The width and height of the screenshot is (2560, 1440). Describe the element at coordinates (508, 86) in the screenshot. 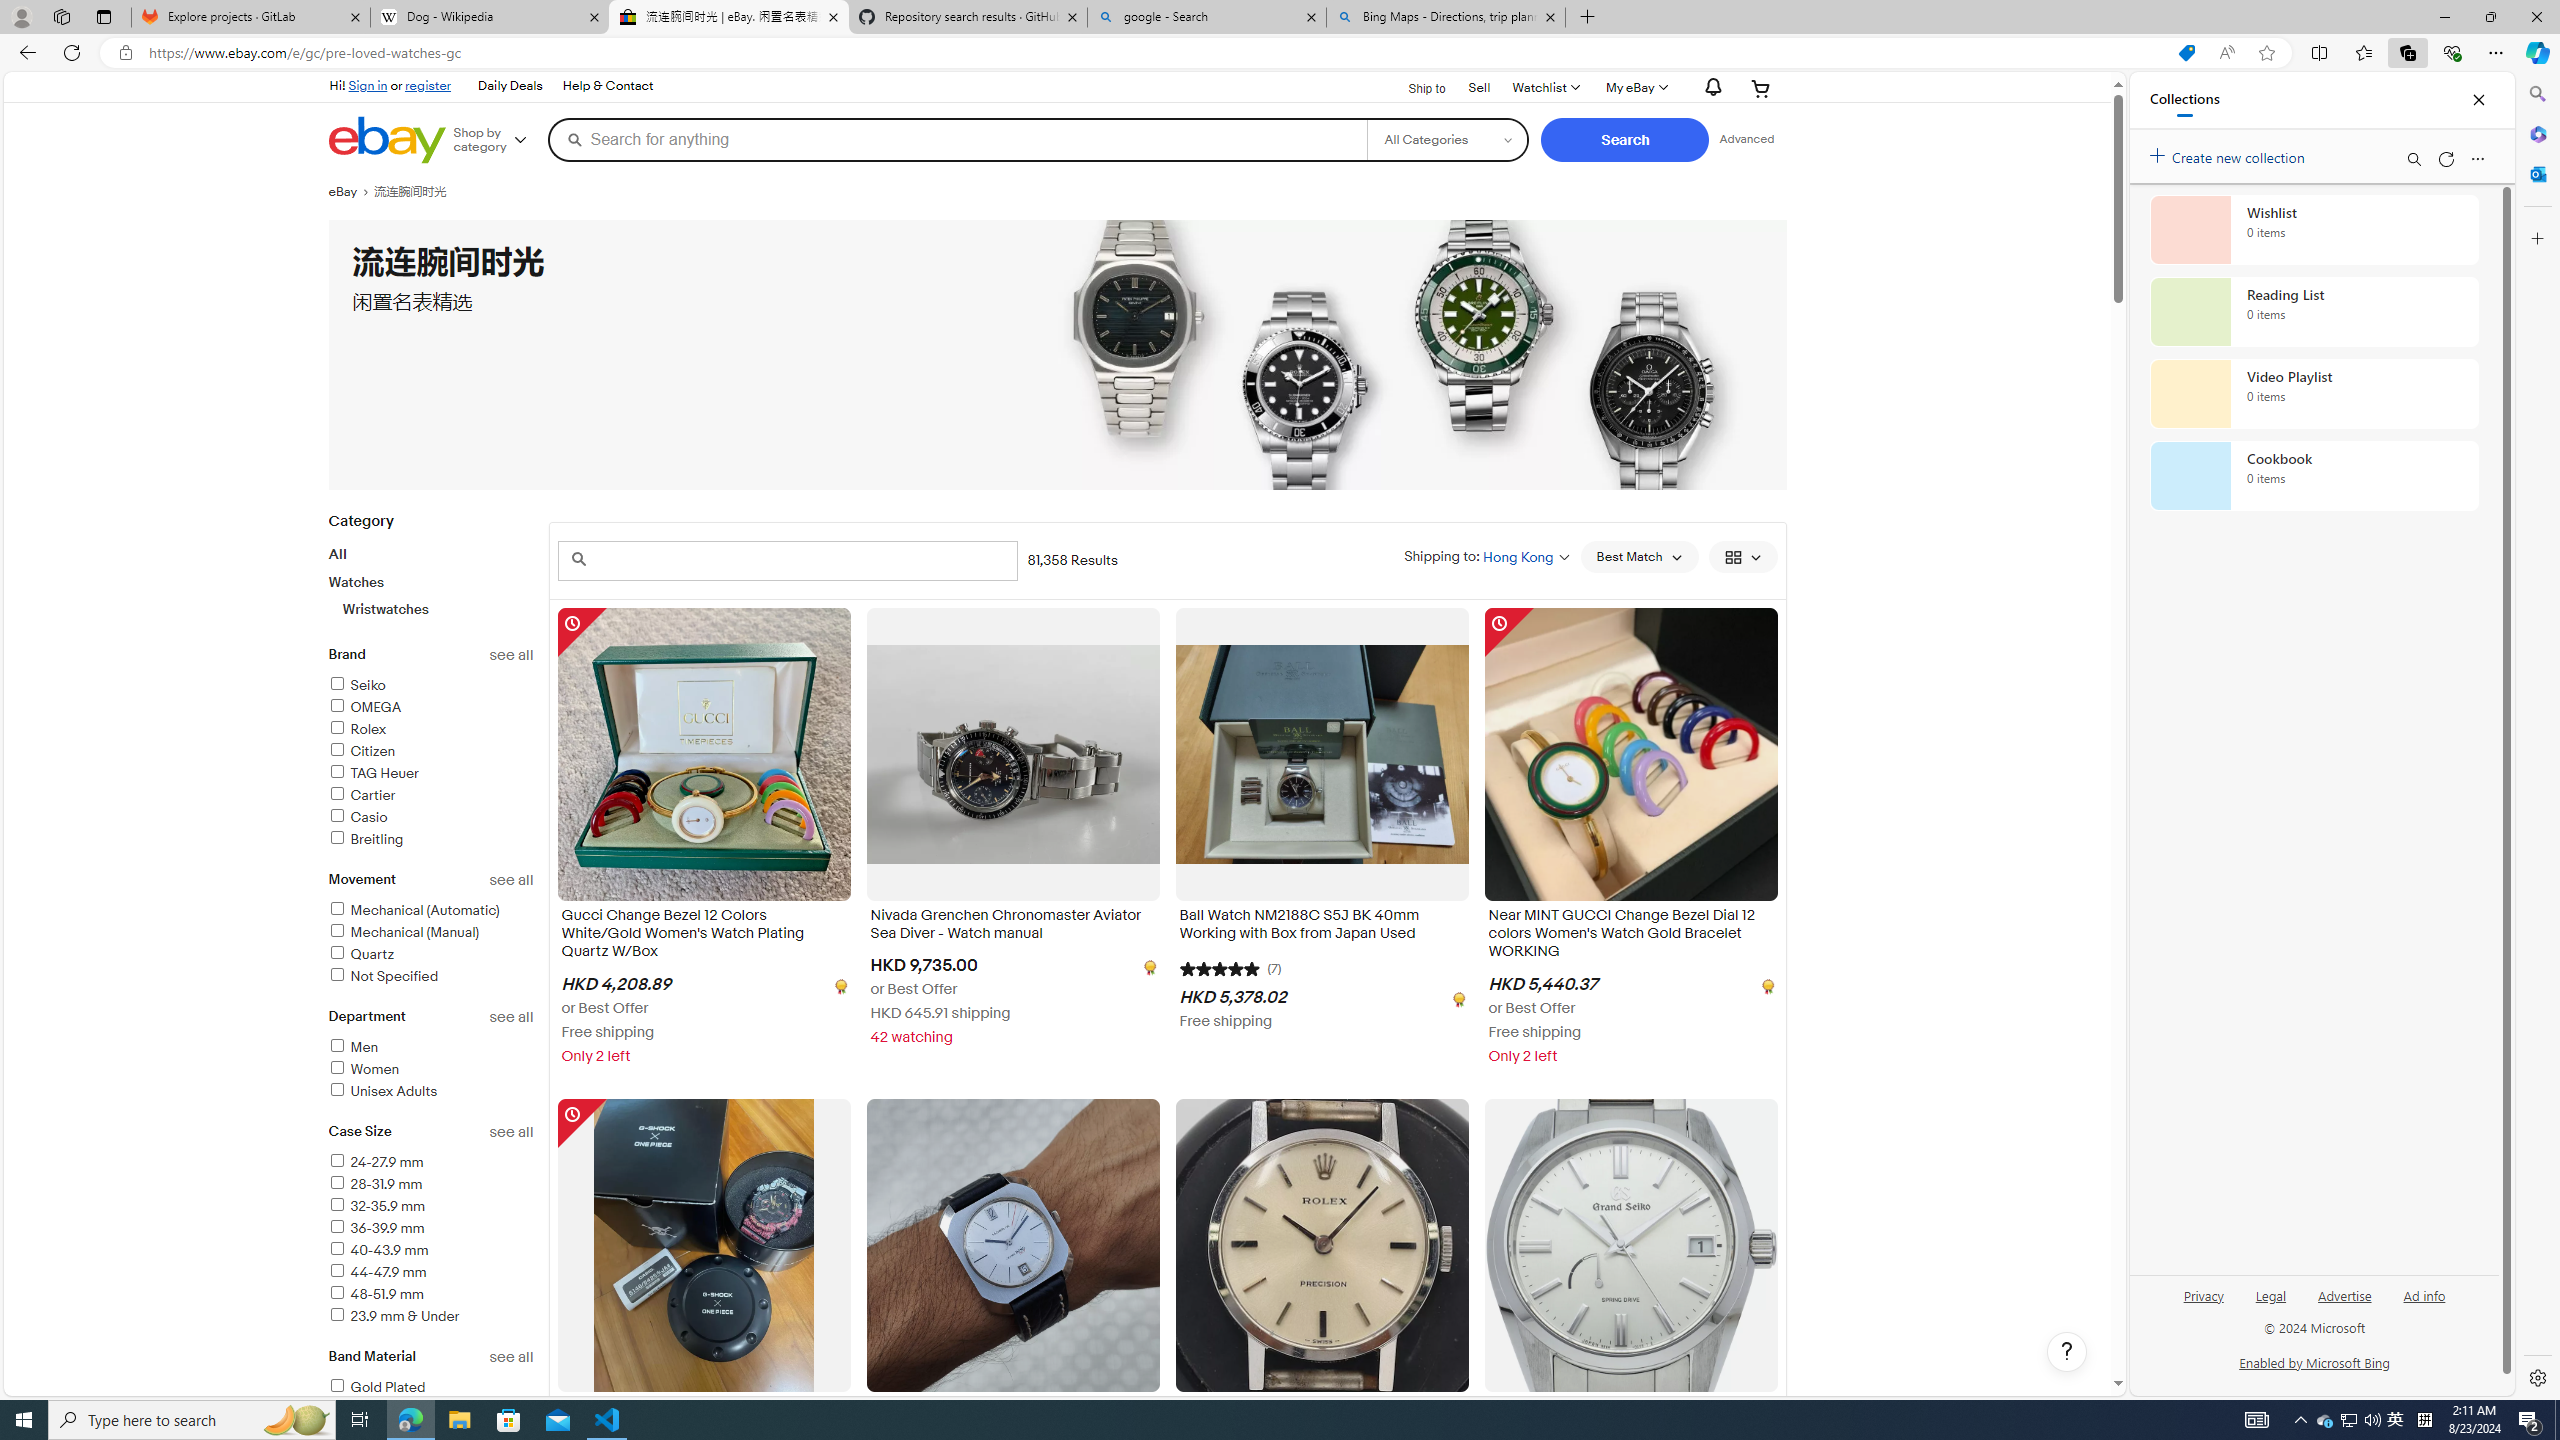

I see `Daily Deals` at that location.